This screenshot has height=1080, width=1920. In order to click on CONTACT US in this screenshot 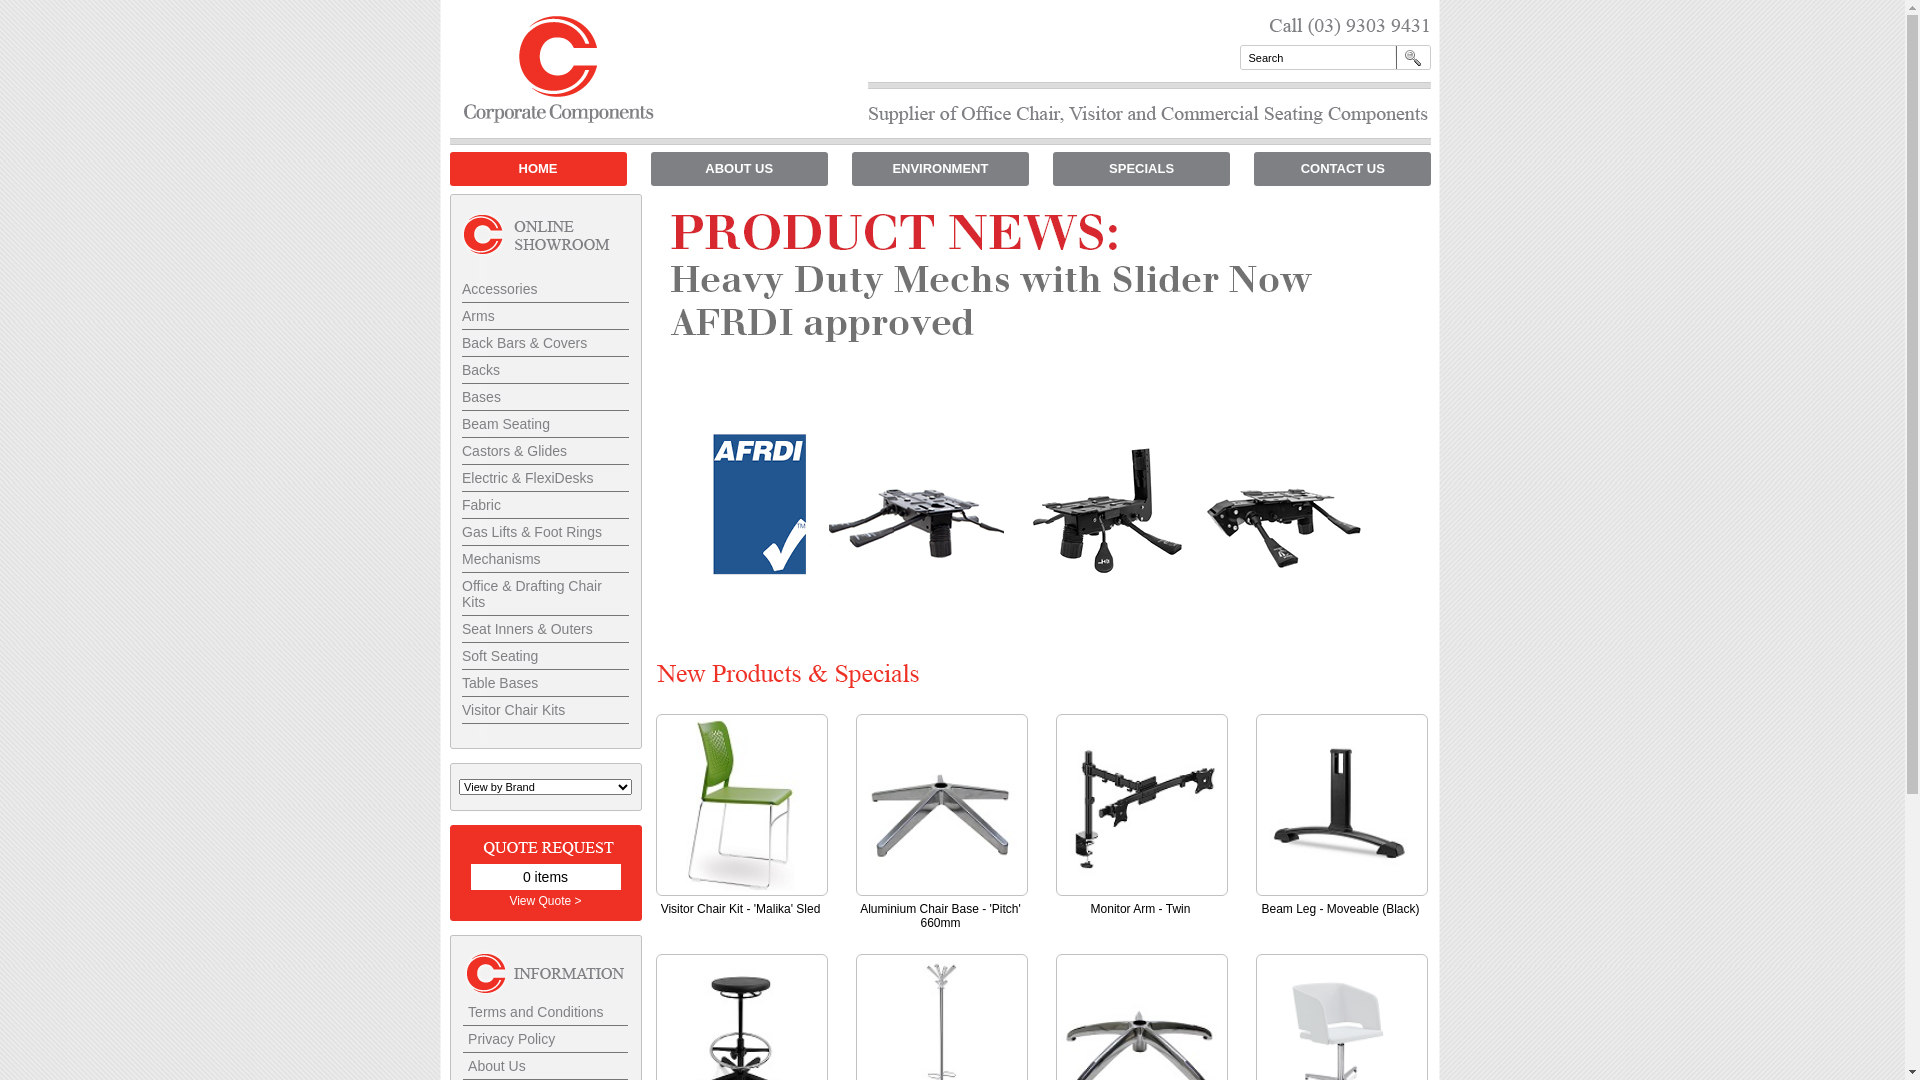, I will do `click(1342, 169)`.